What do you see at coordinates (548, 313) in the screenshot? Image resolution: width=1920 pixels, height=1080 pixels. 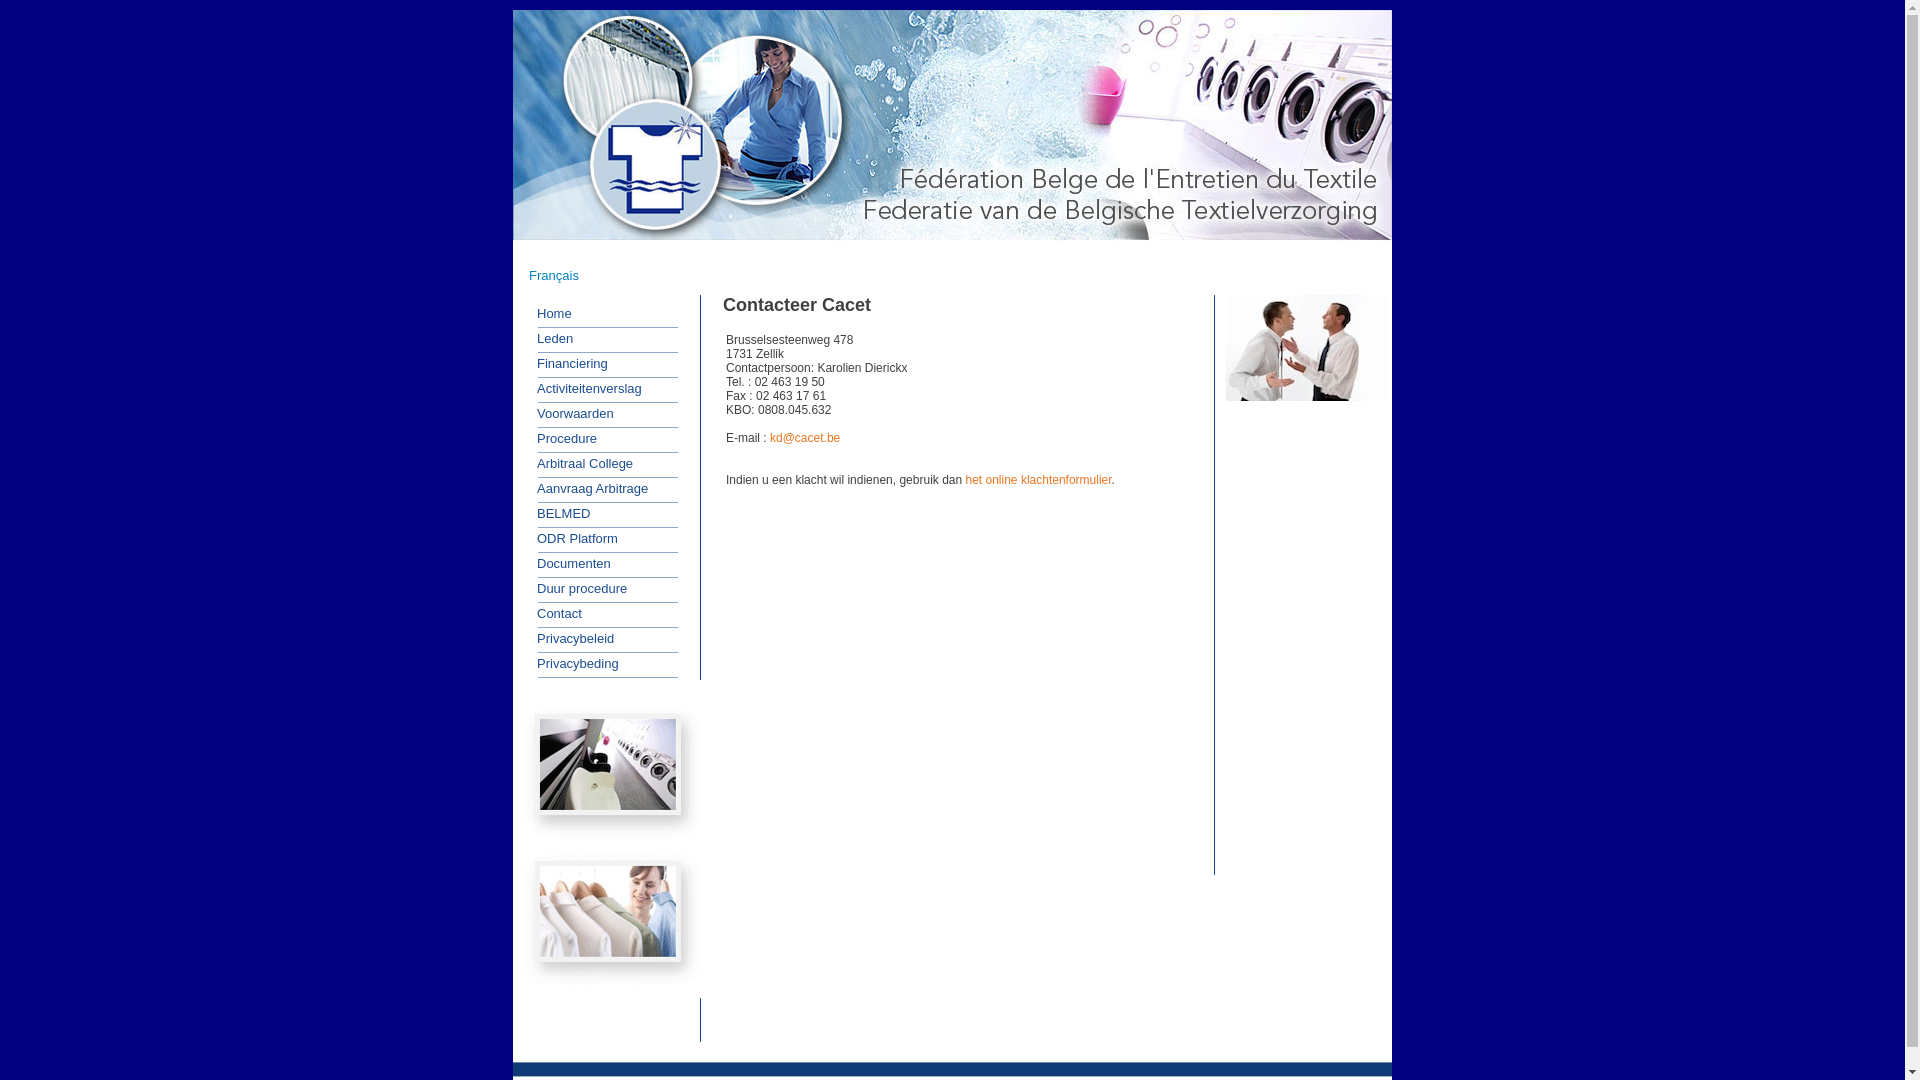 I see `Home` at bounding box center [548, 313].